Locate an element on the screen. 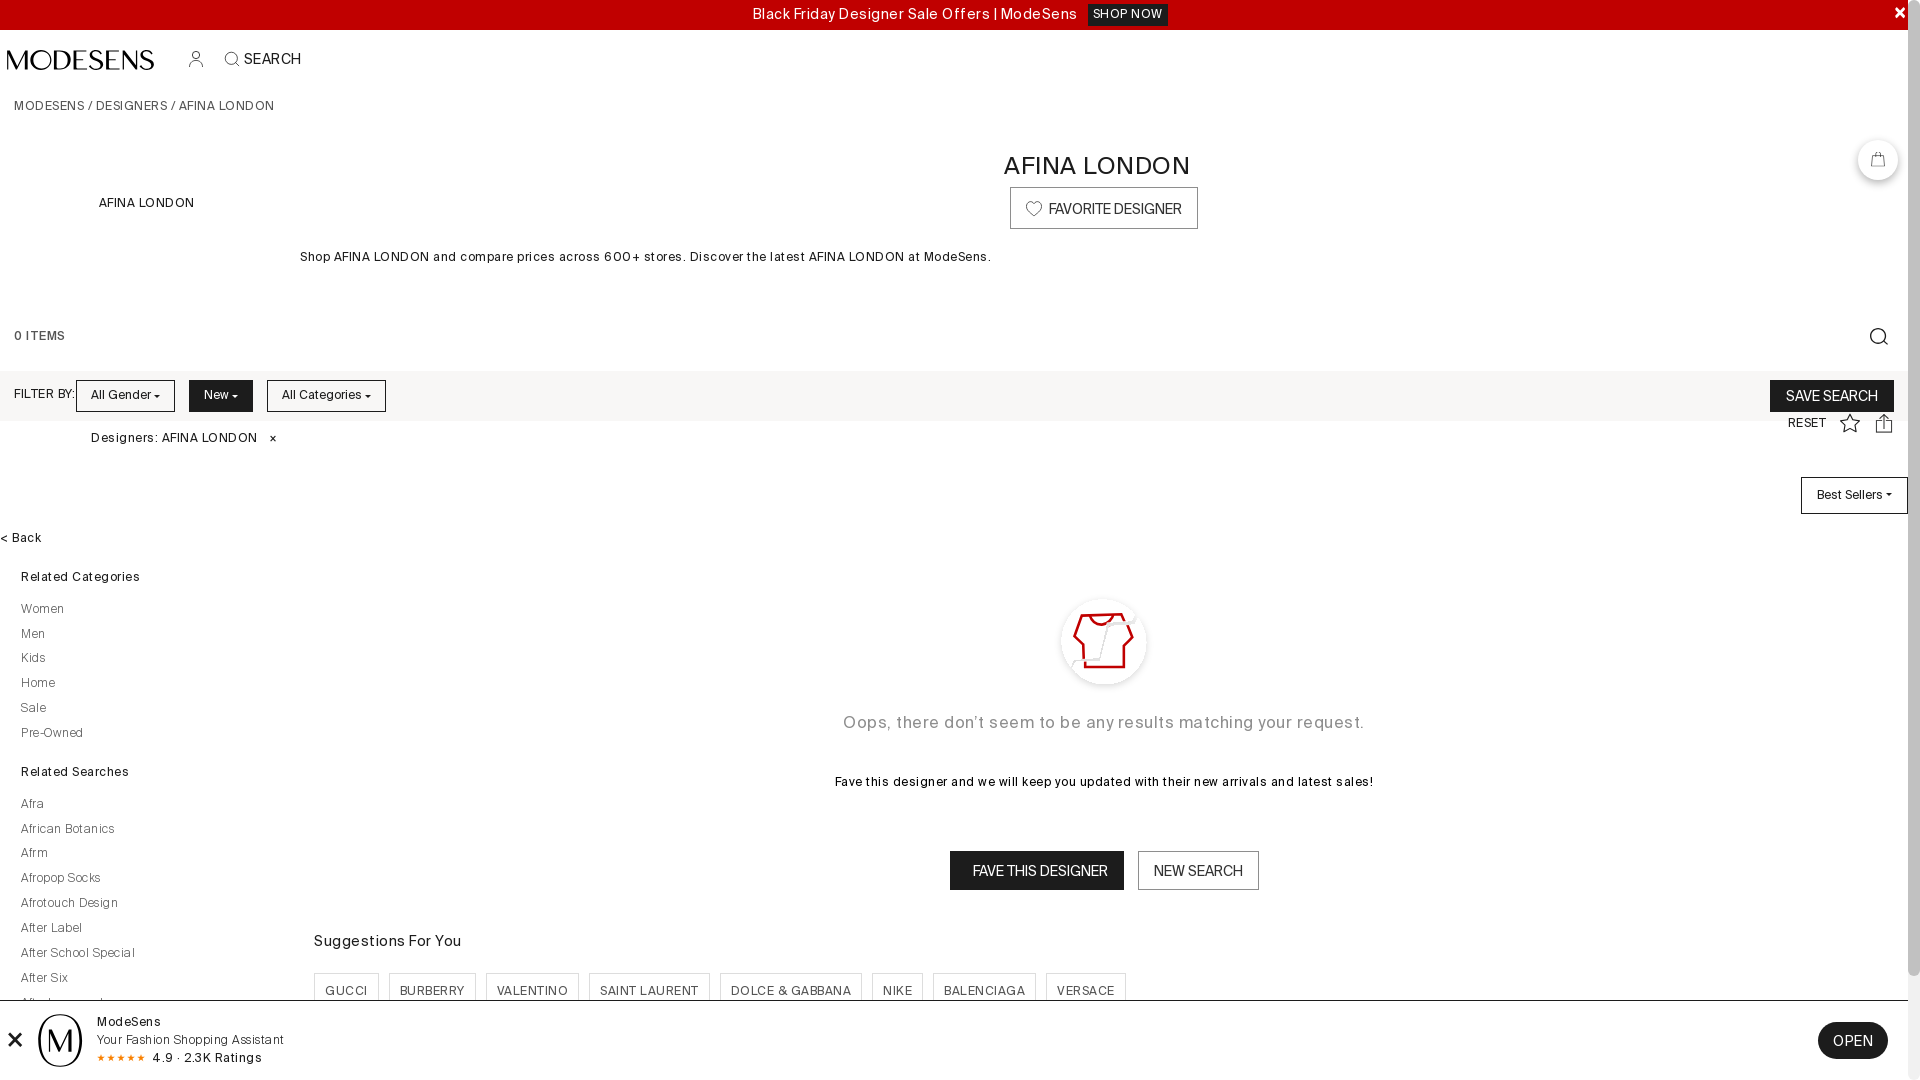 The image size is (1920, 1080). Afropop Socks is located at coordinates (150, 880).